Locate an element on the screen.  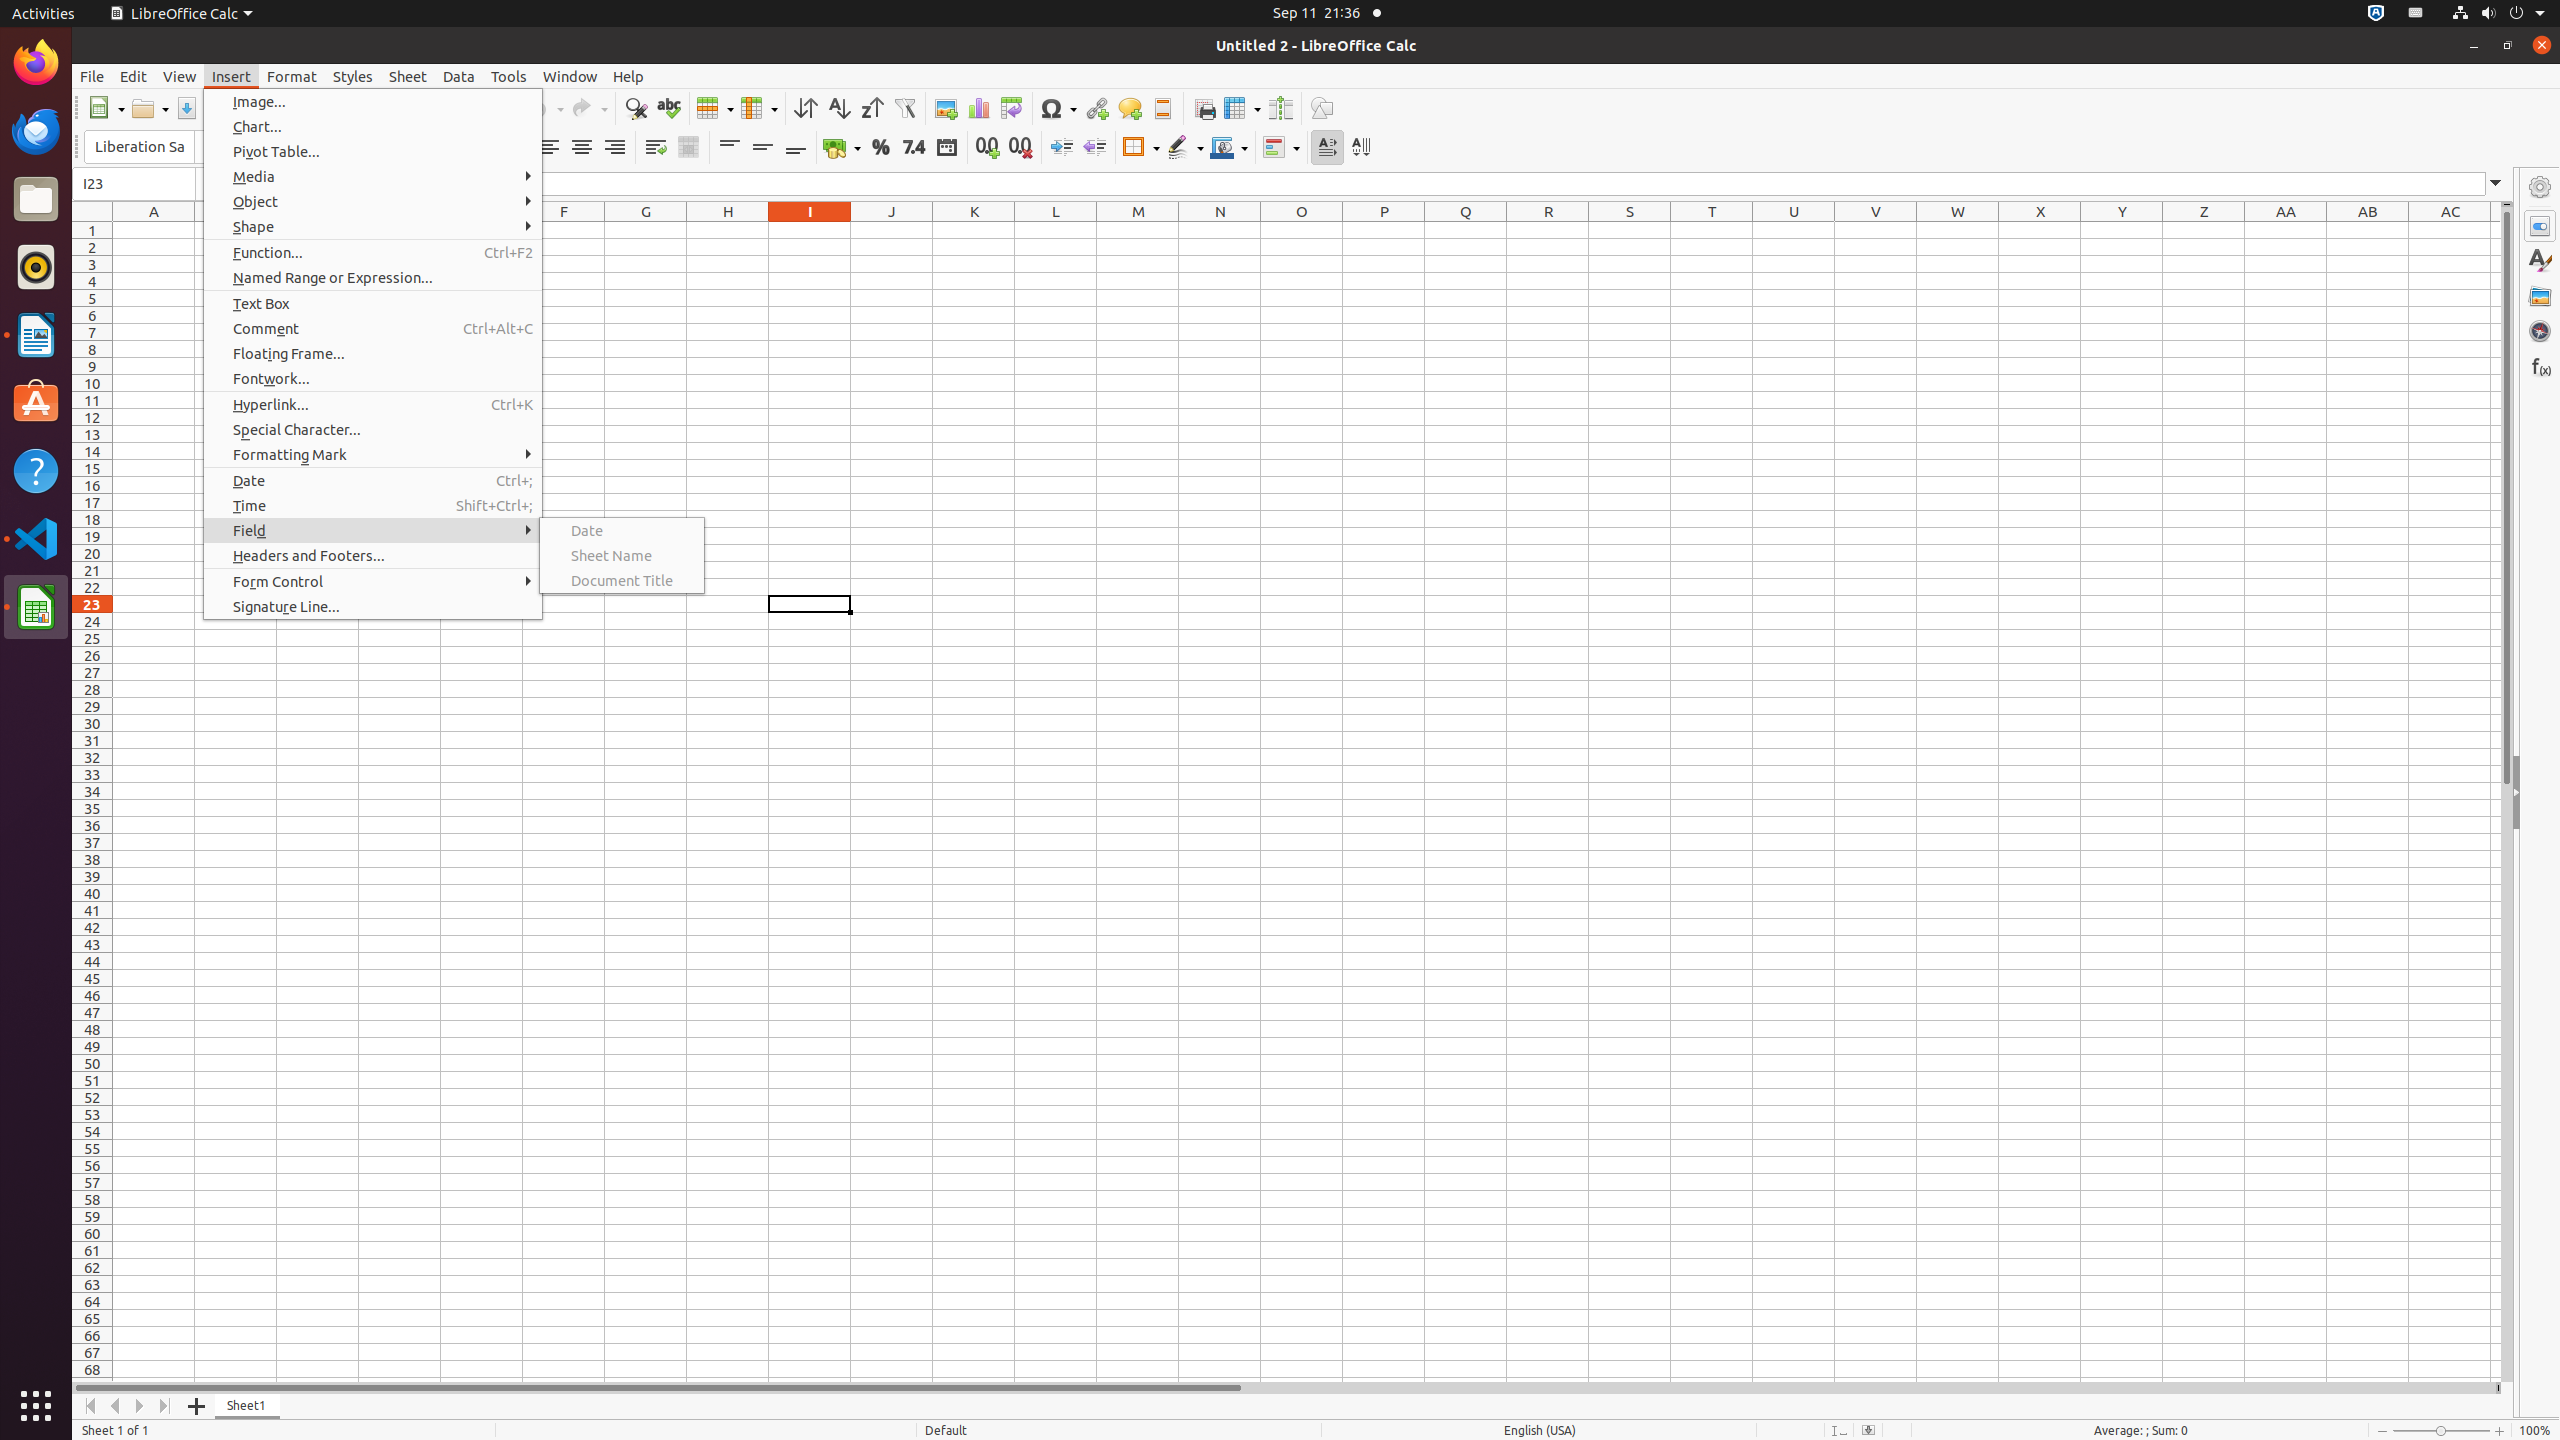
L1 is located at coordinates (1056, 230).